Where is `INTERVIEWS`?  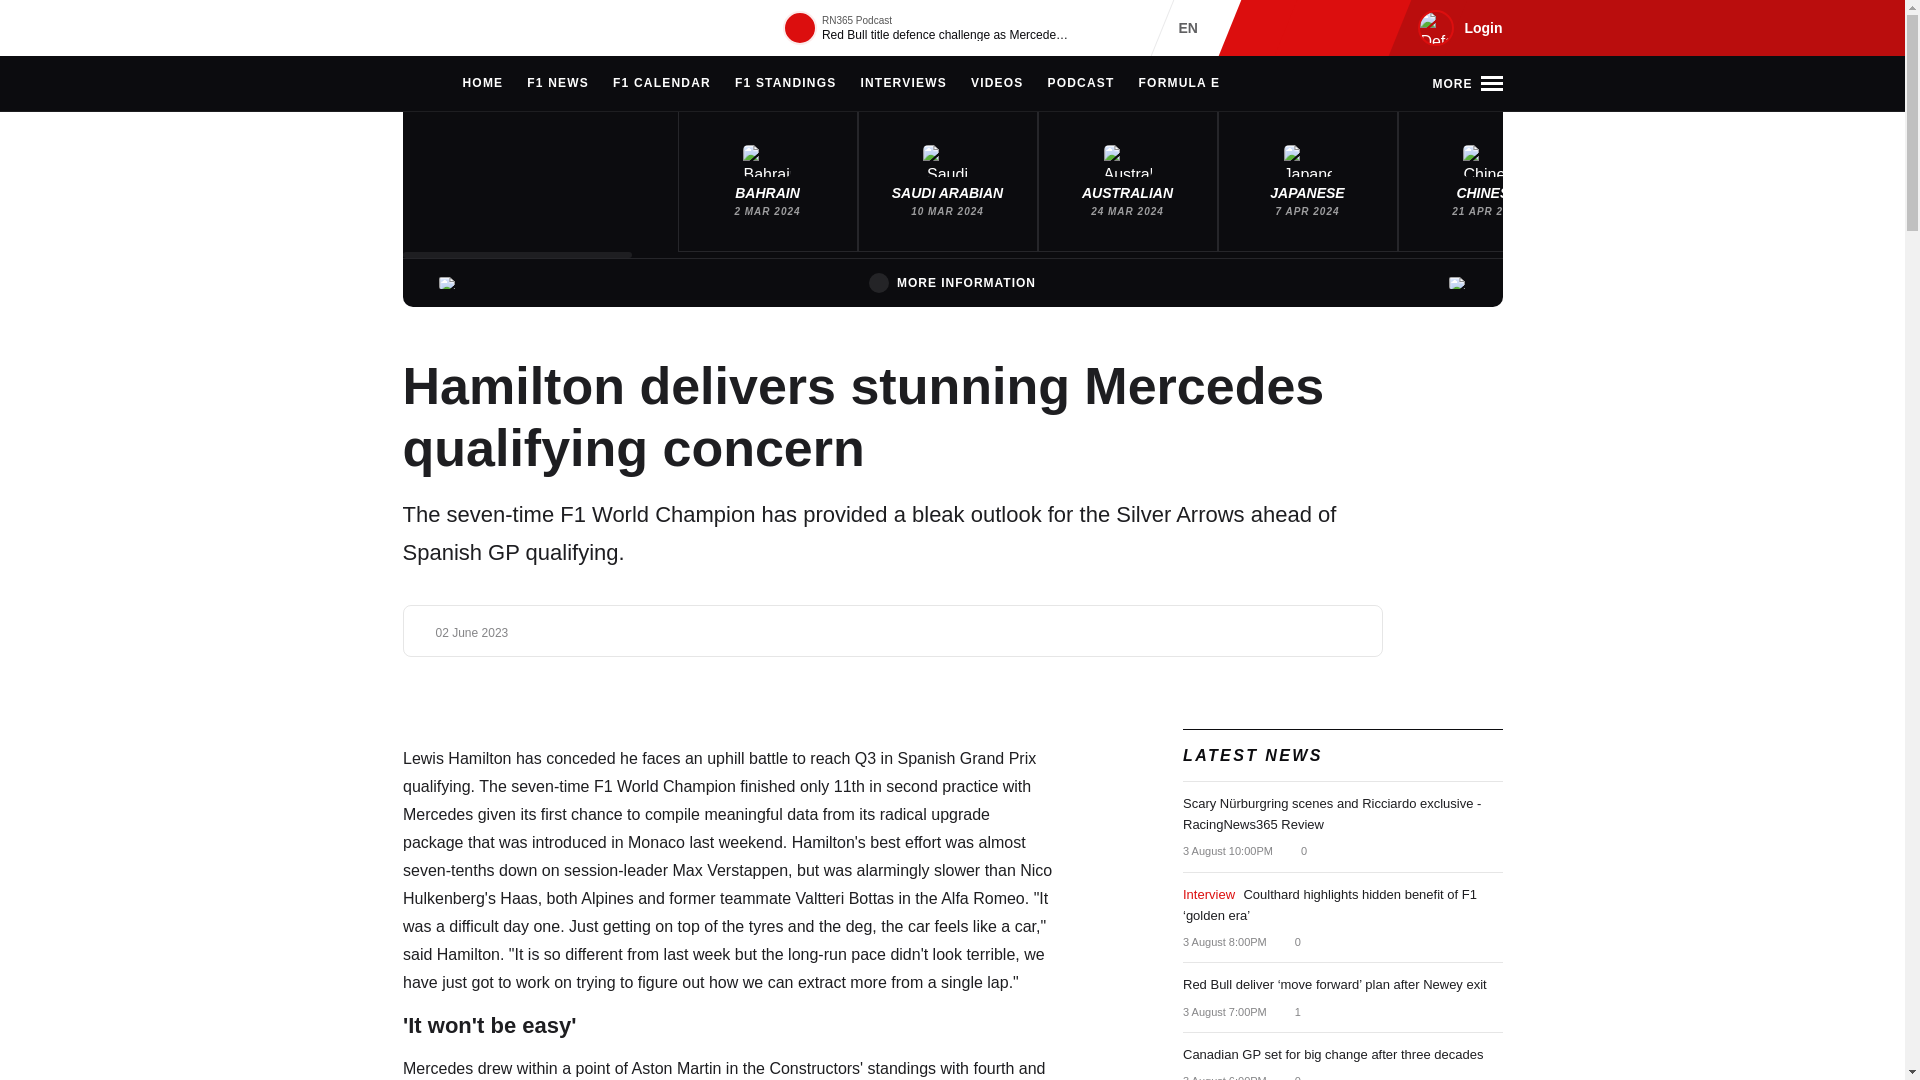 INTERVIEWS is located at coordinates (903, 84).